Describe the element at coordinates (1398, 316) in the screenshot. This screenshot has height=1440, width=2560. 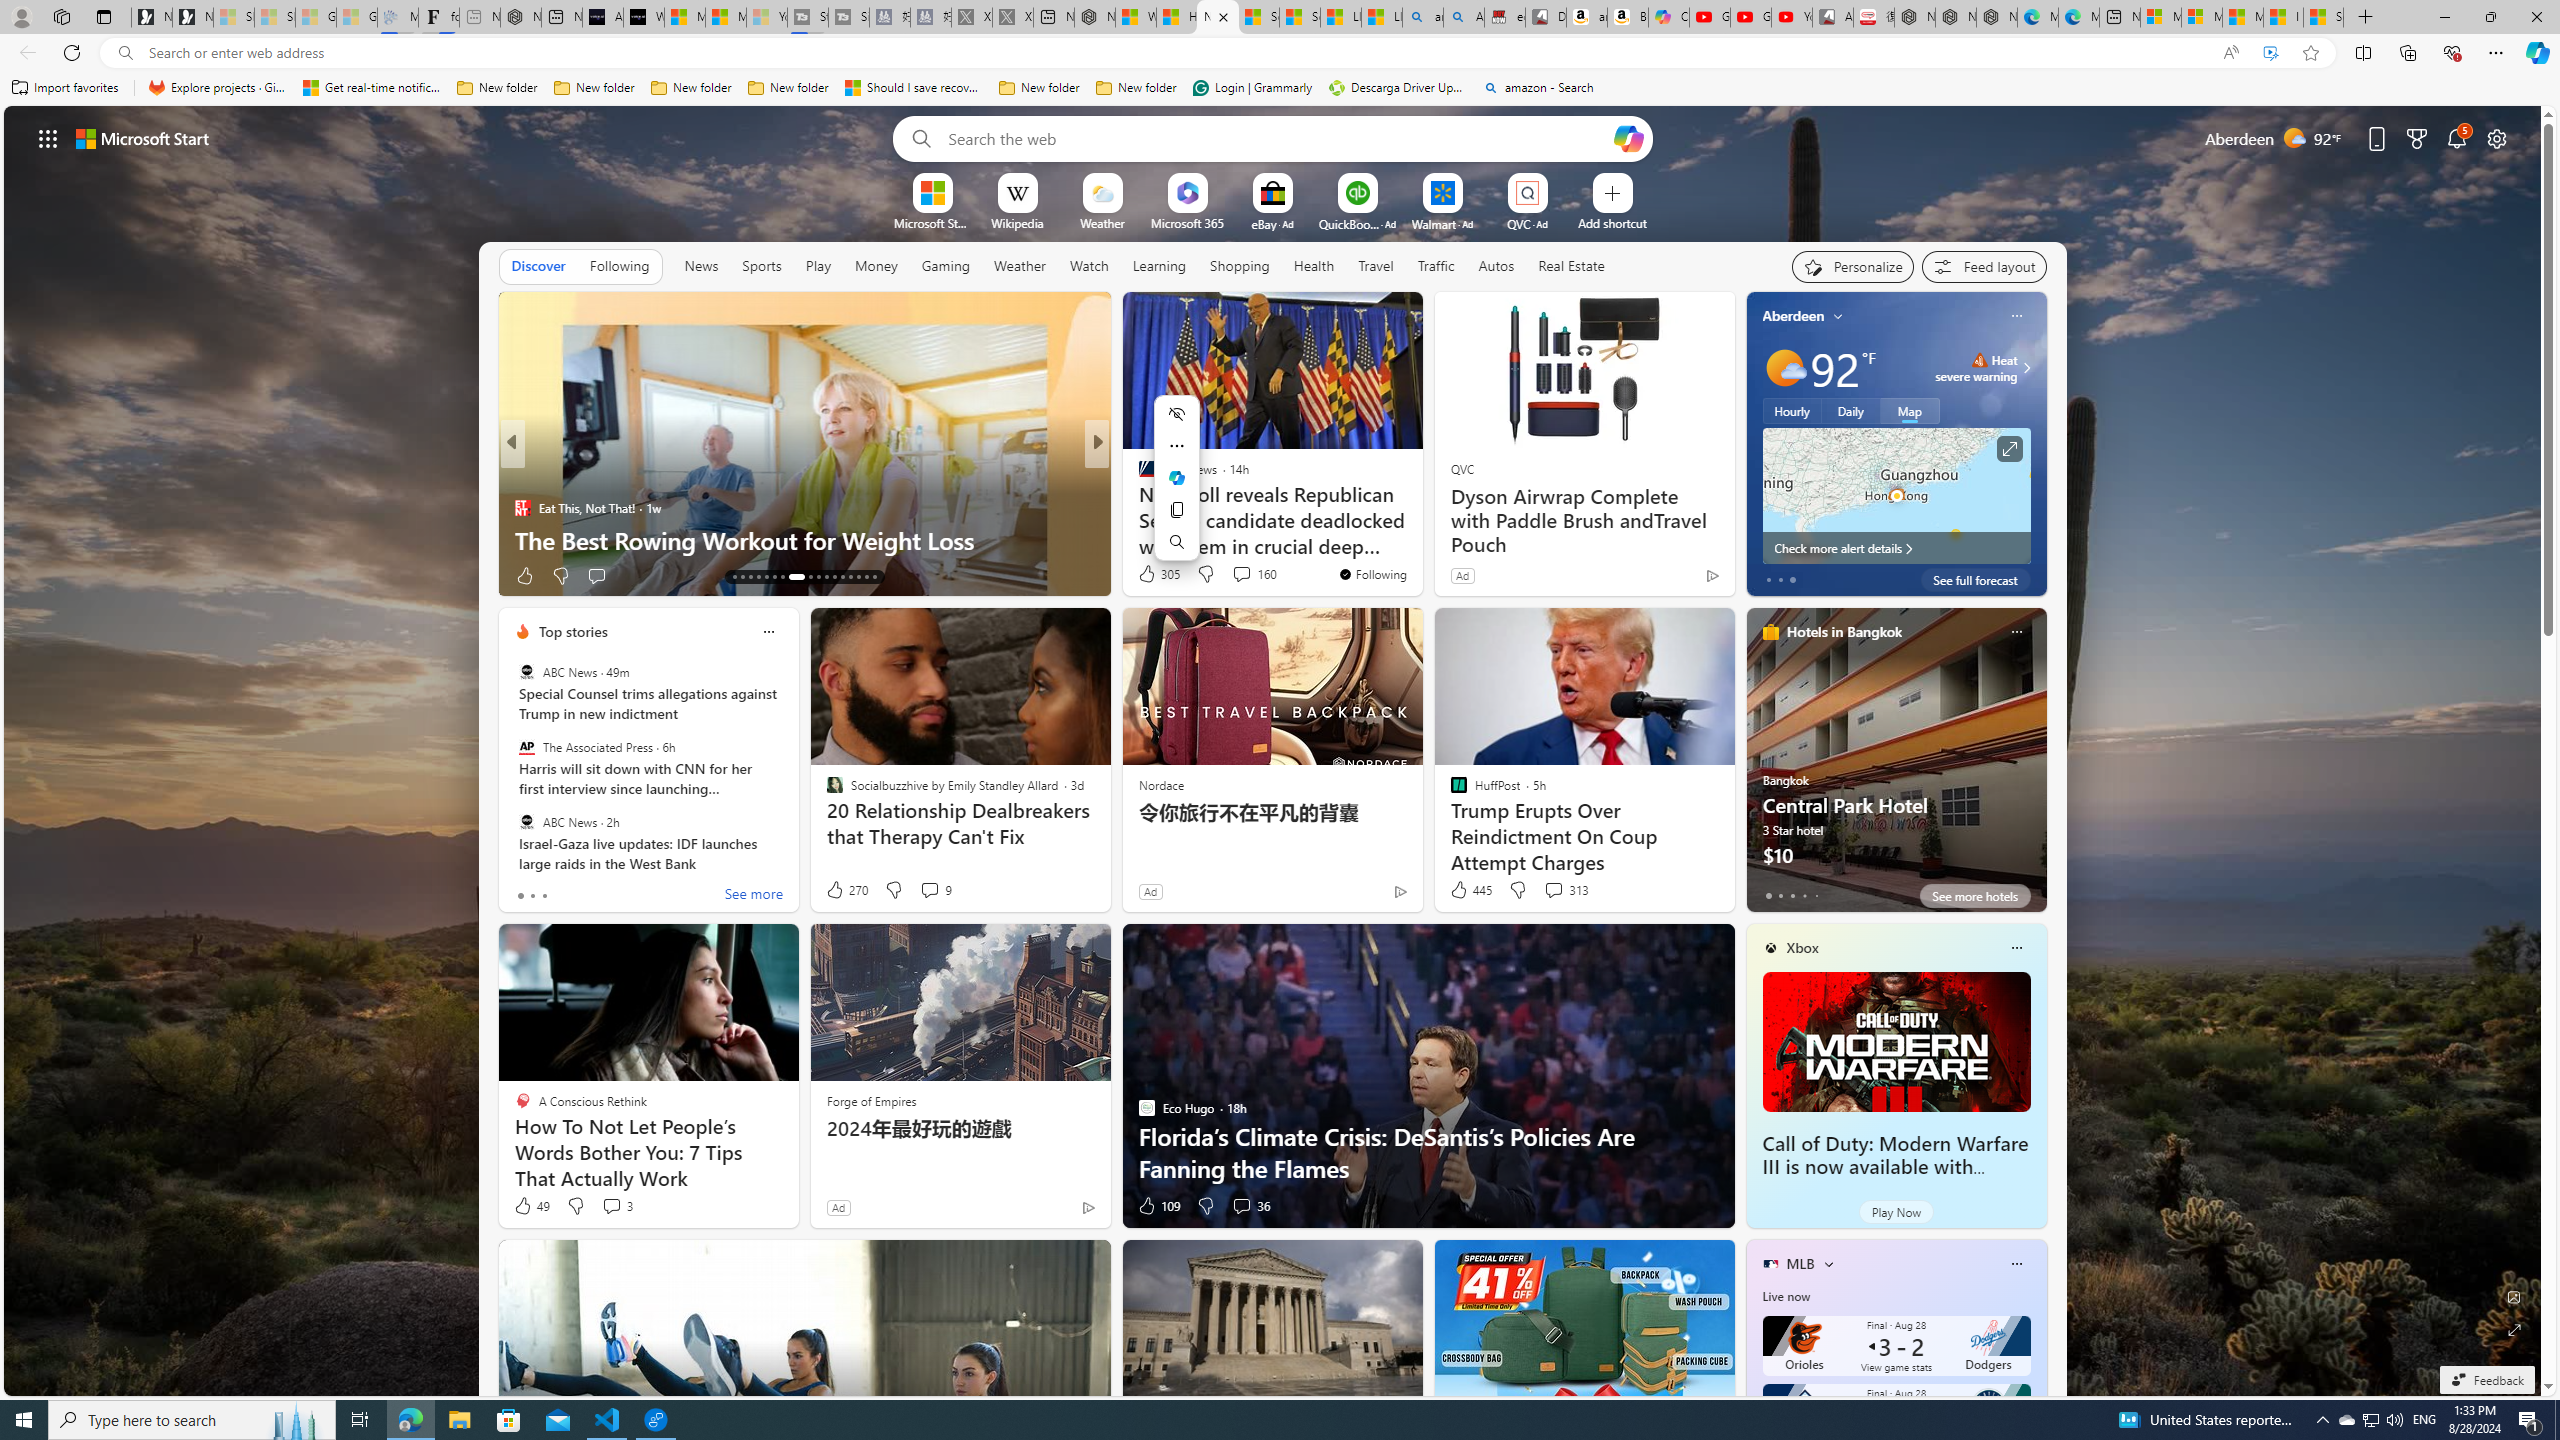
I see `See more` at that location.